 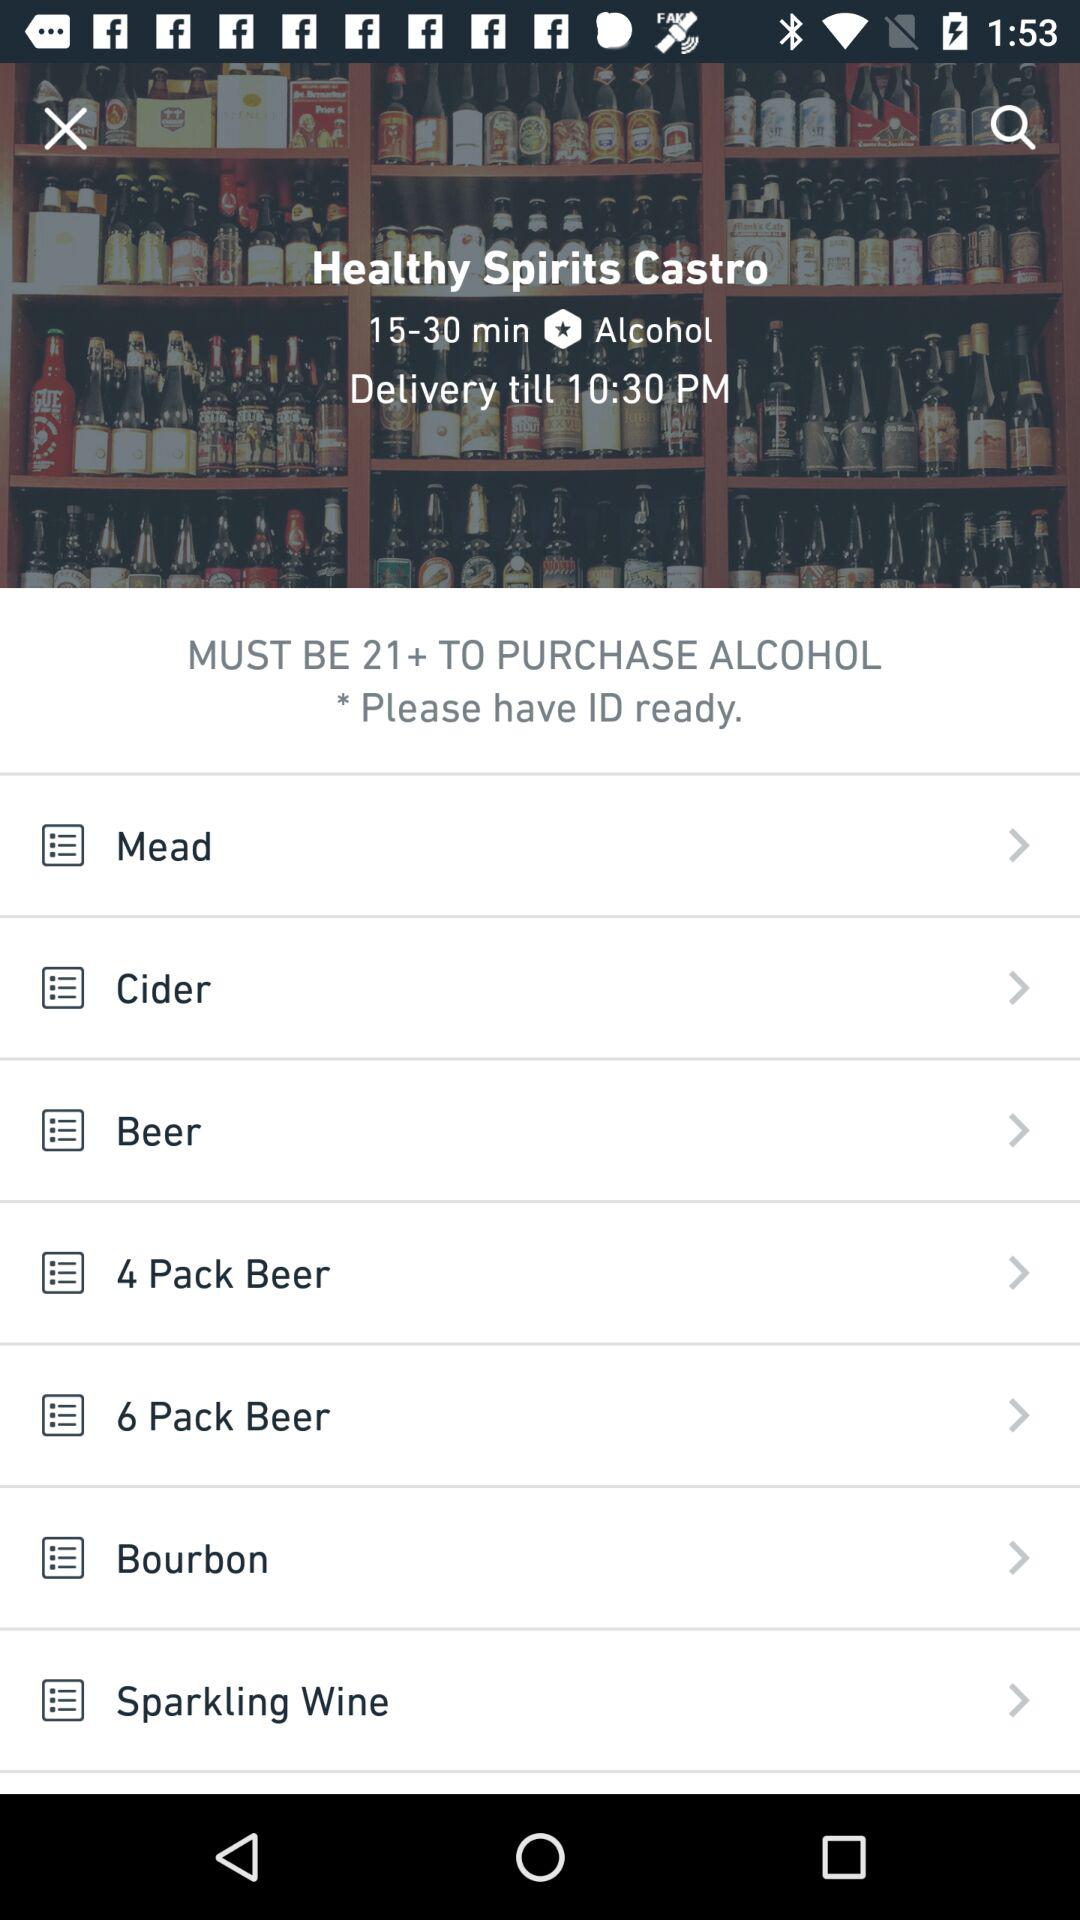 What do you see at coordinates (1014, 128) in the screenshot?
I see `turn on item at the top right corner` at bounding box center [1014, 128].